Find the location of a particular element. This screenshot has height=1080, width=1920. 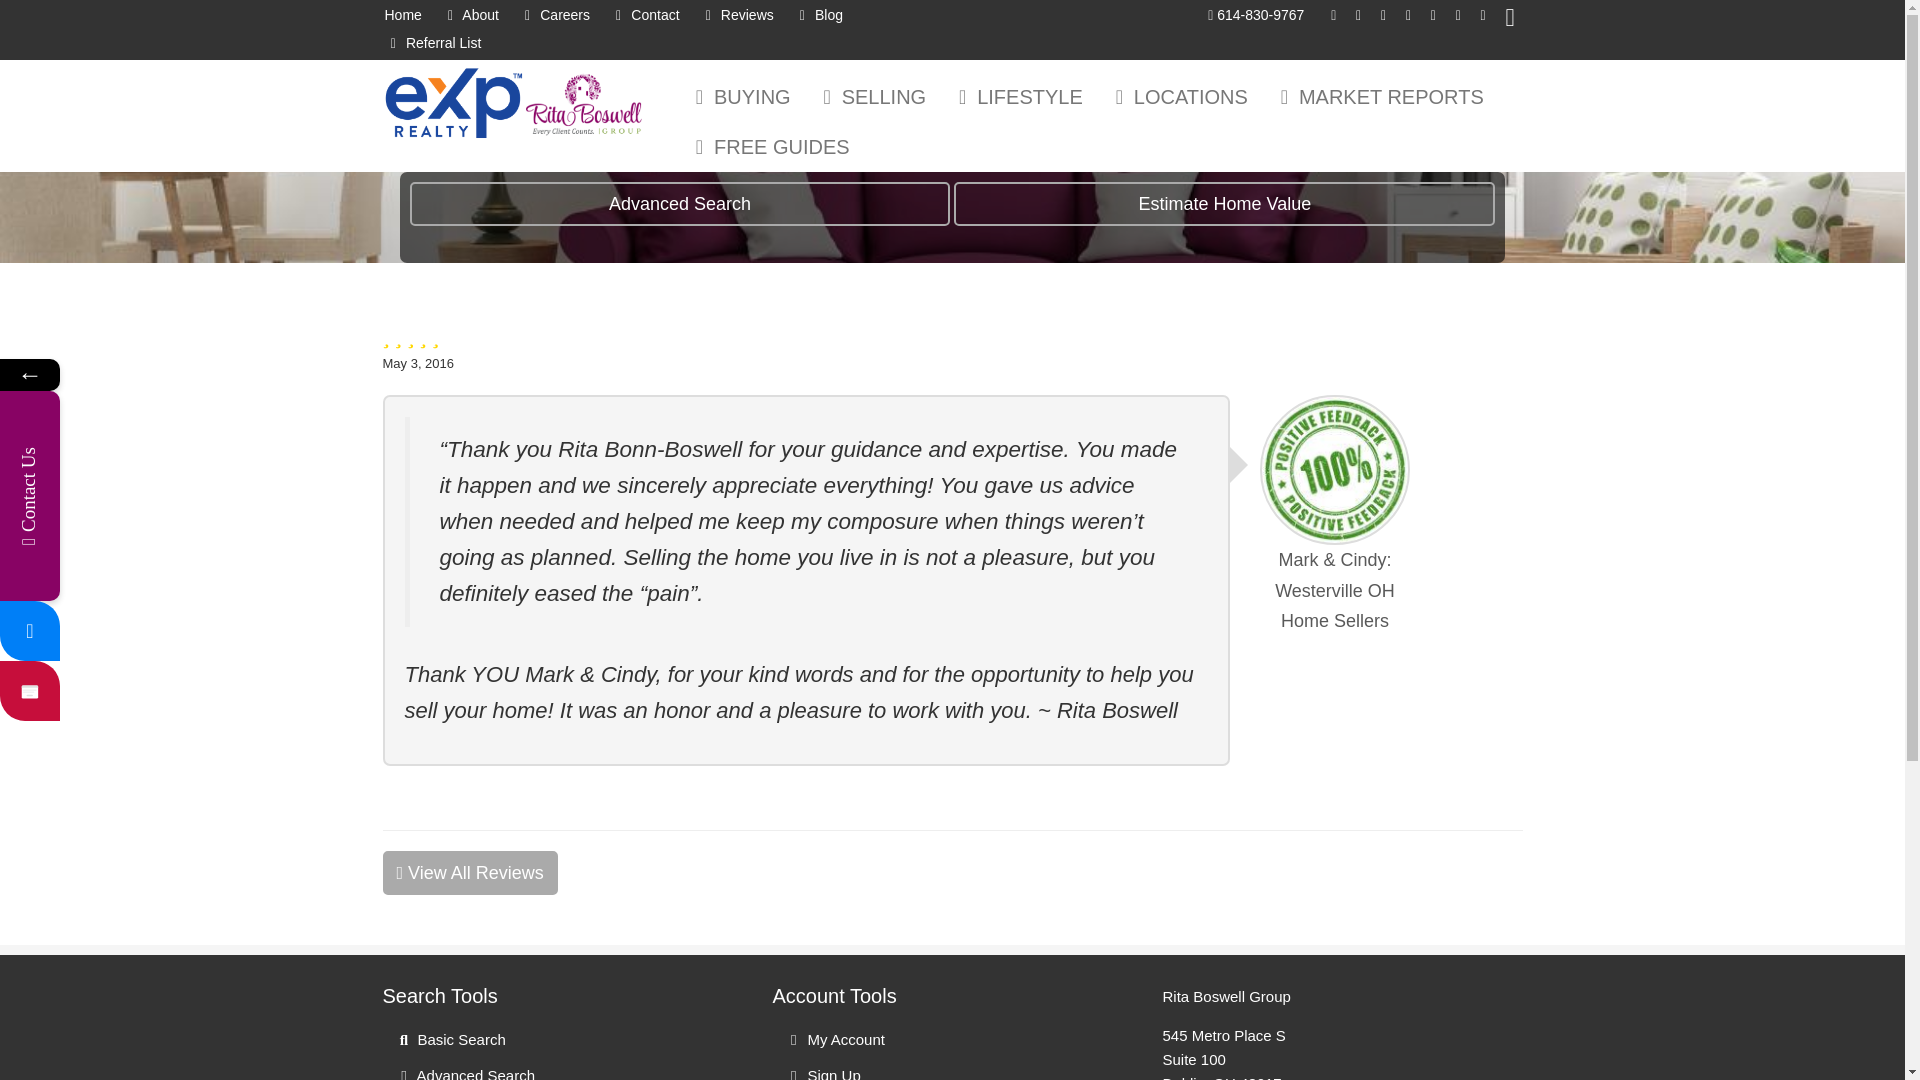

Referral List is located at coordinates (432, 44).